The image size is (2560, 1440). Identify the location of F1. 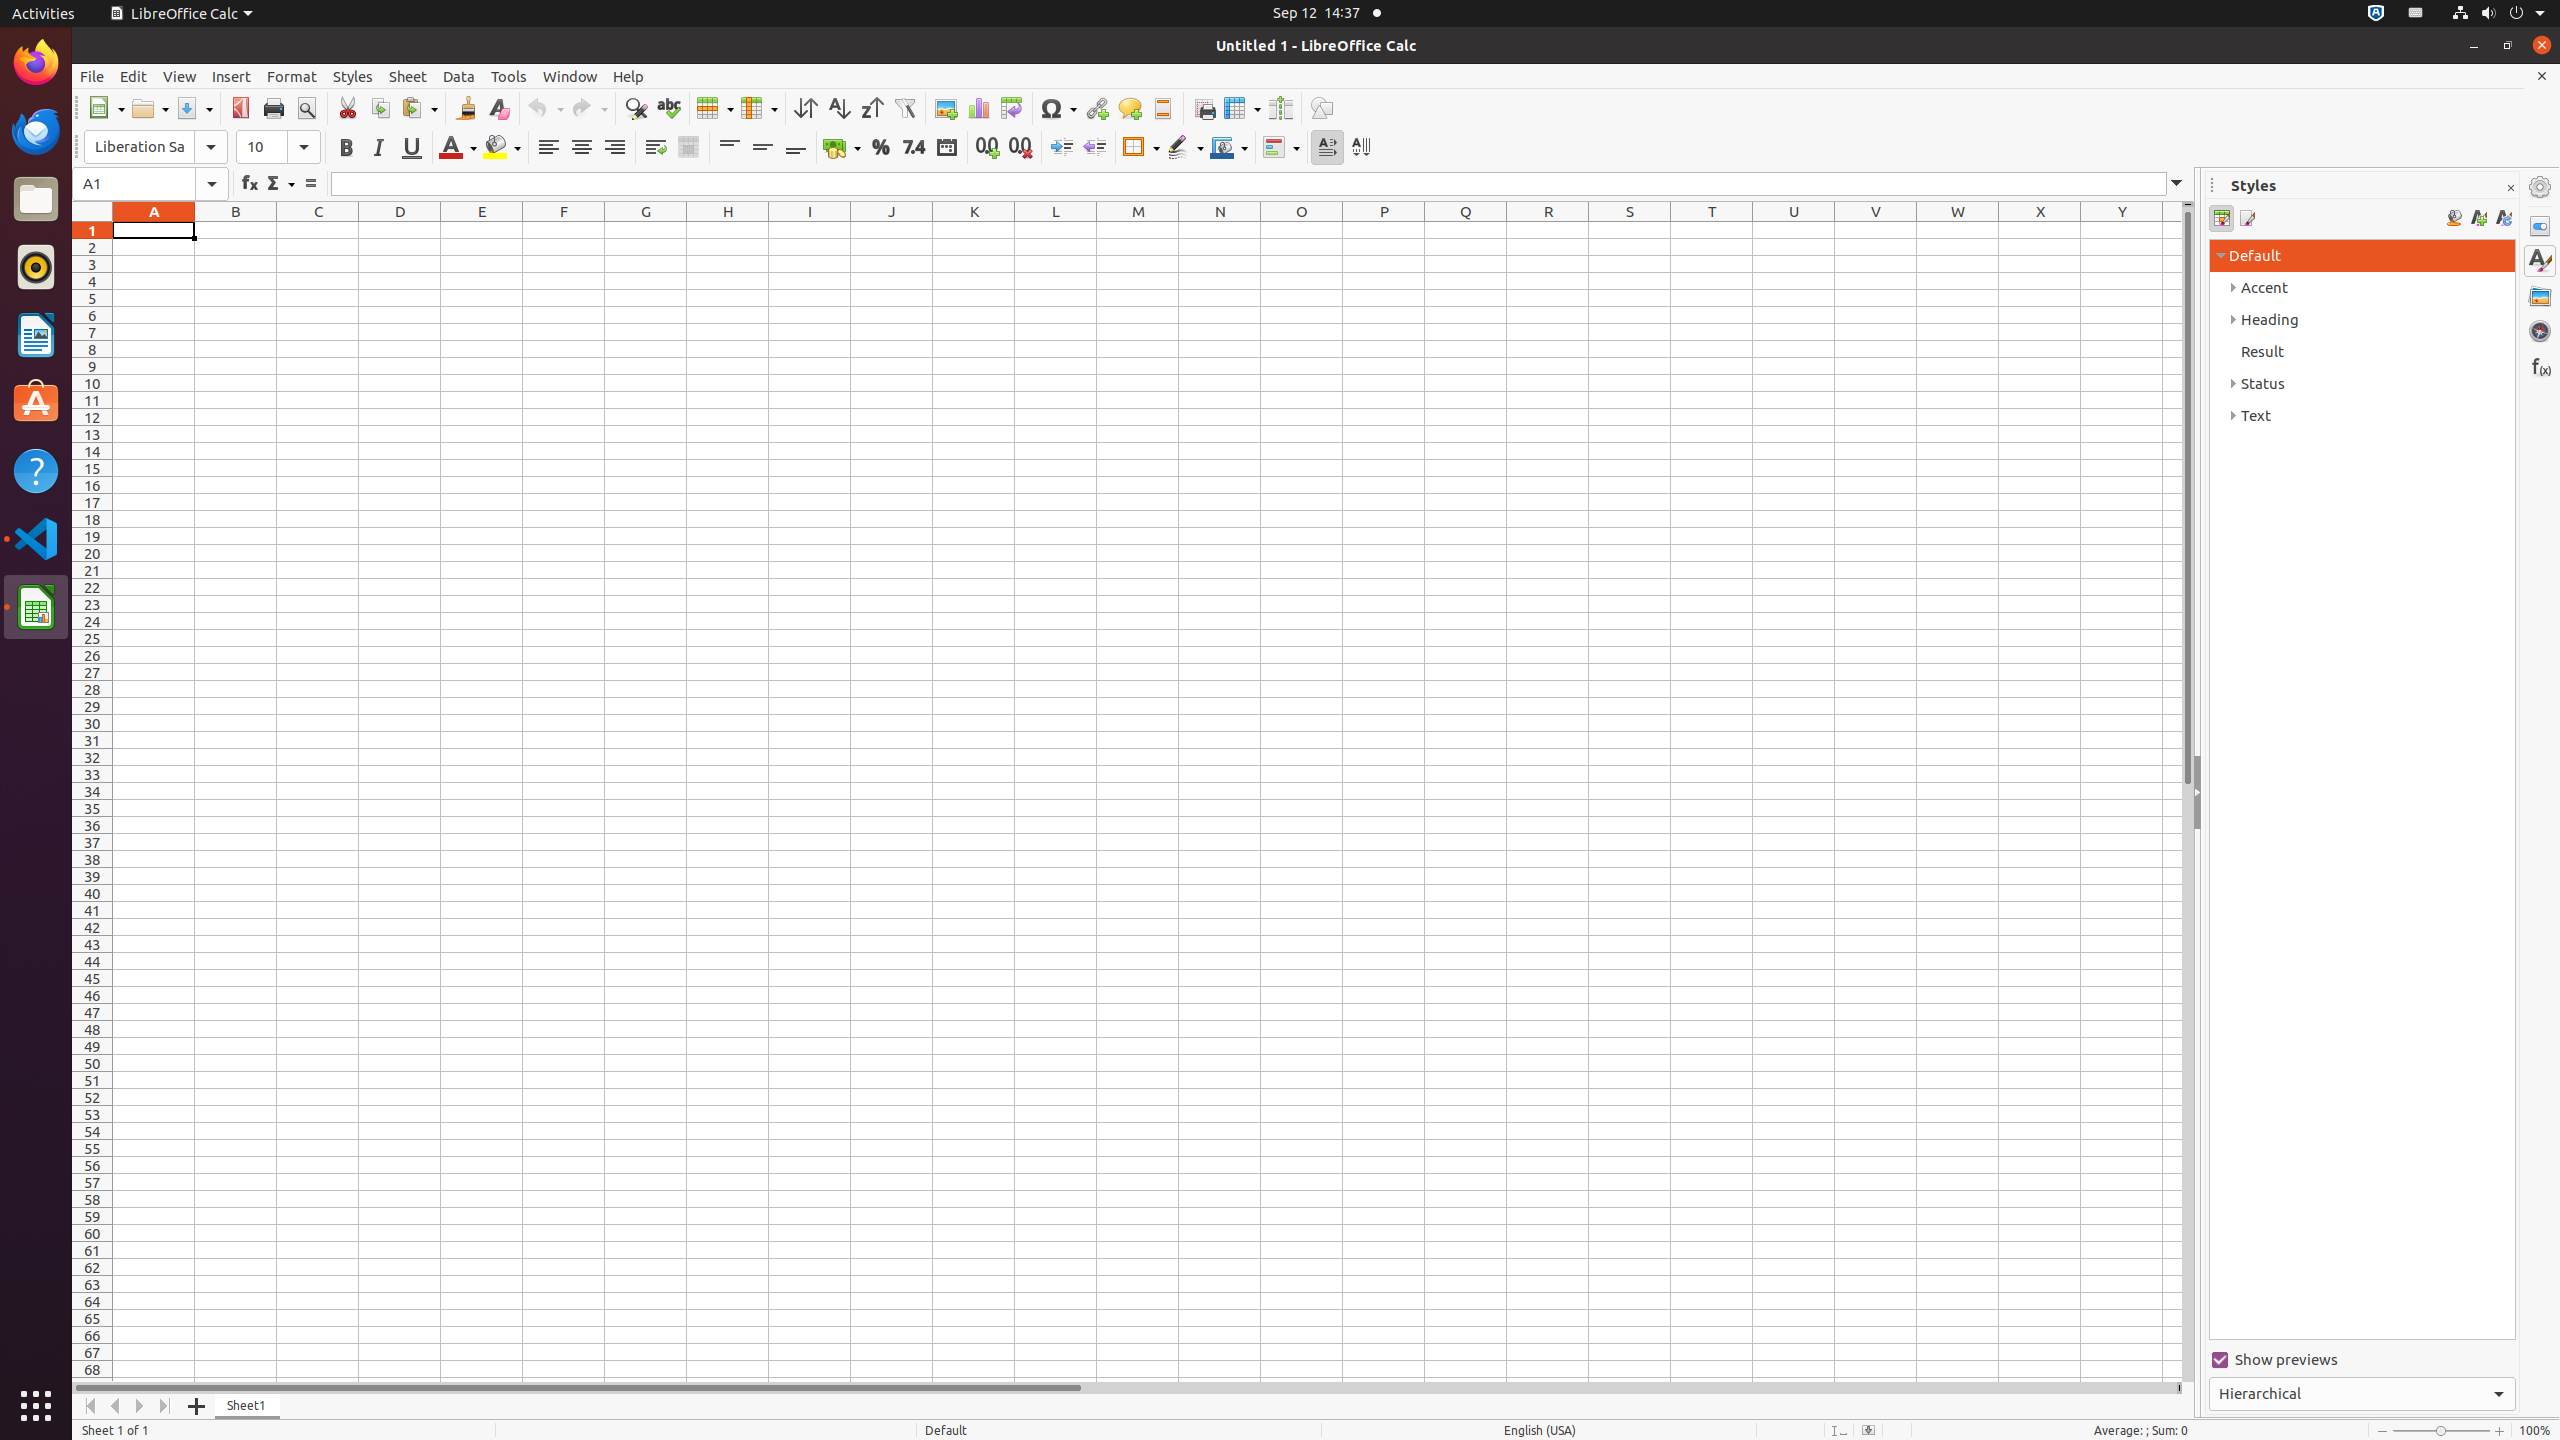
(564, 230).